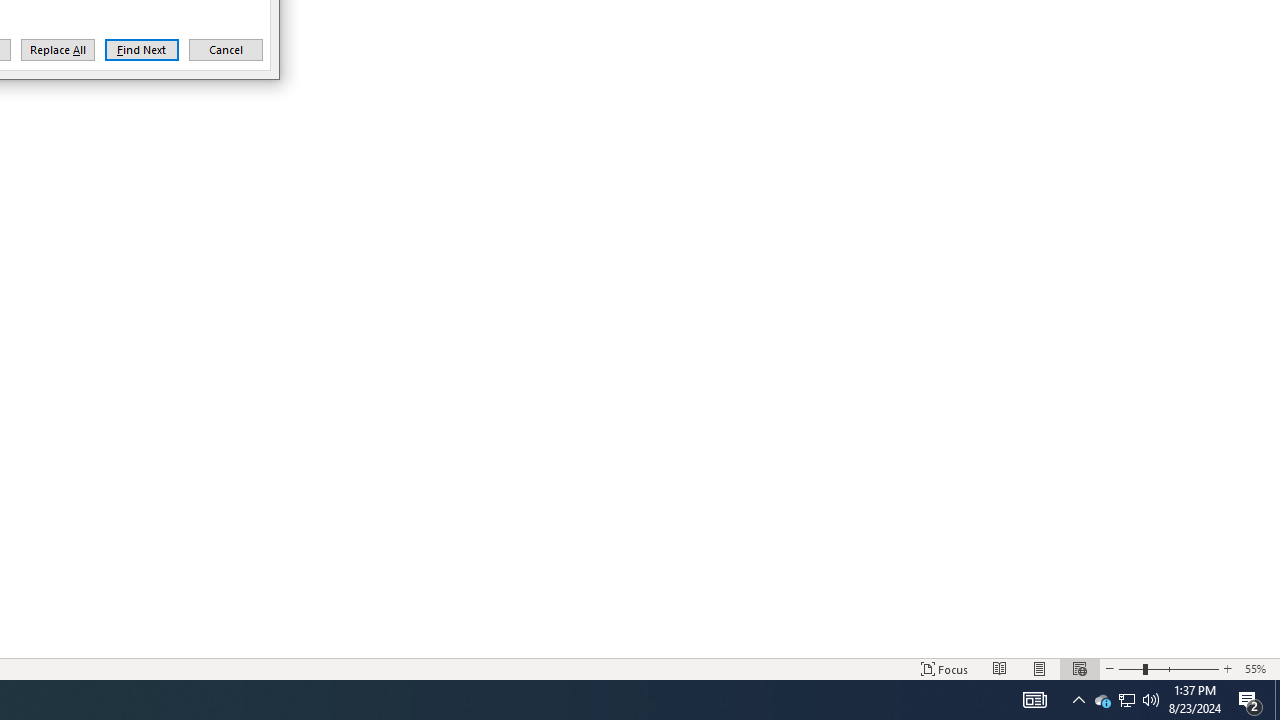 Image resolution: width=1280 pixels, height=720 pixels. What do you see at coordinates (1126, 700) in the screenshot?
I see `User Promoted Notification Area` at bounding box center [1126, 700].